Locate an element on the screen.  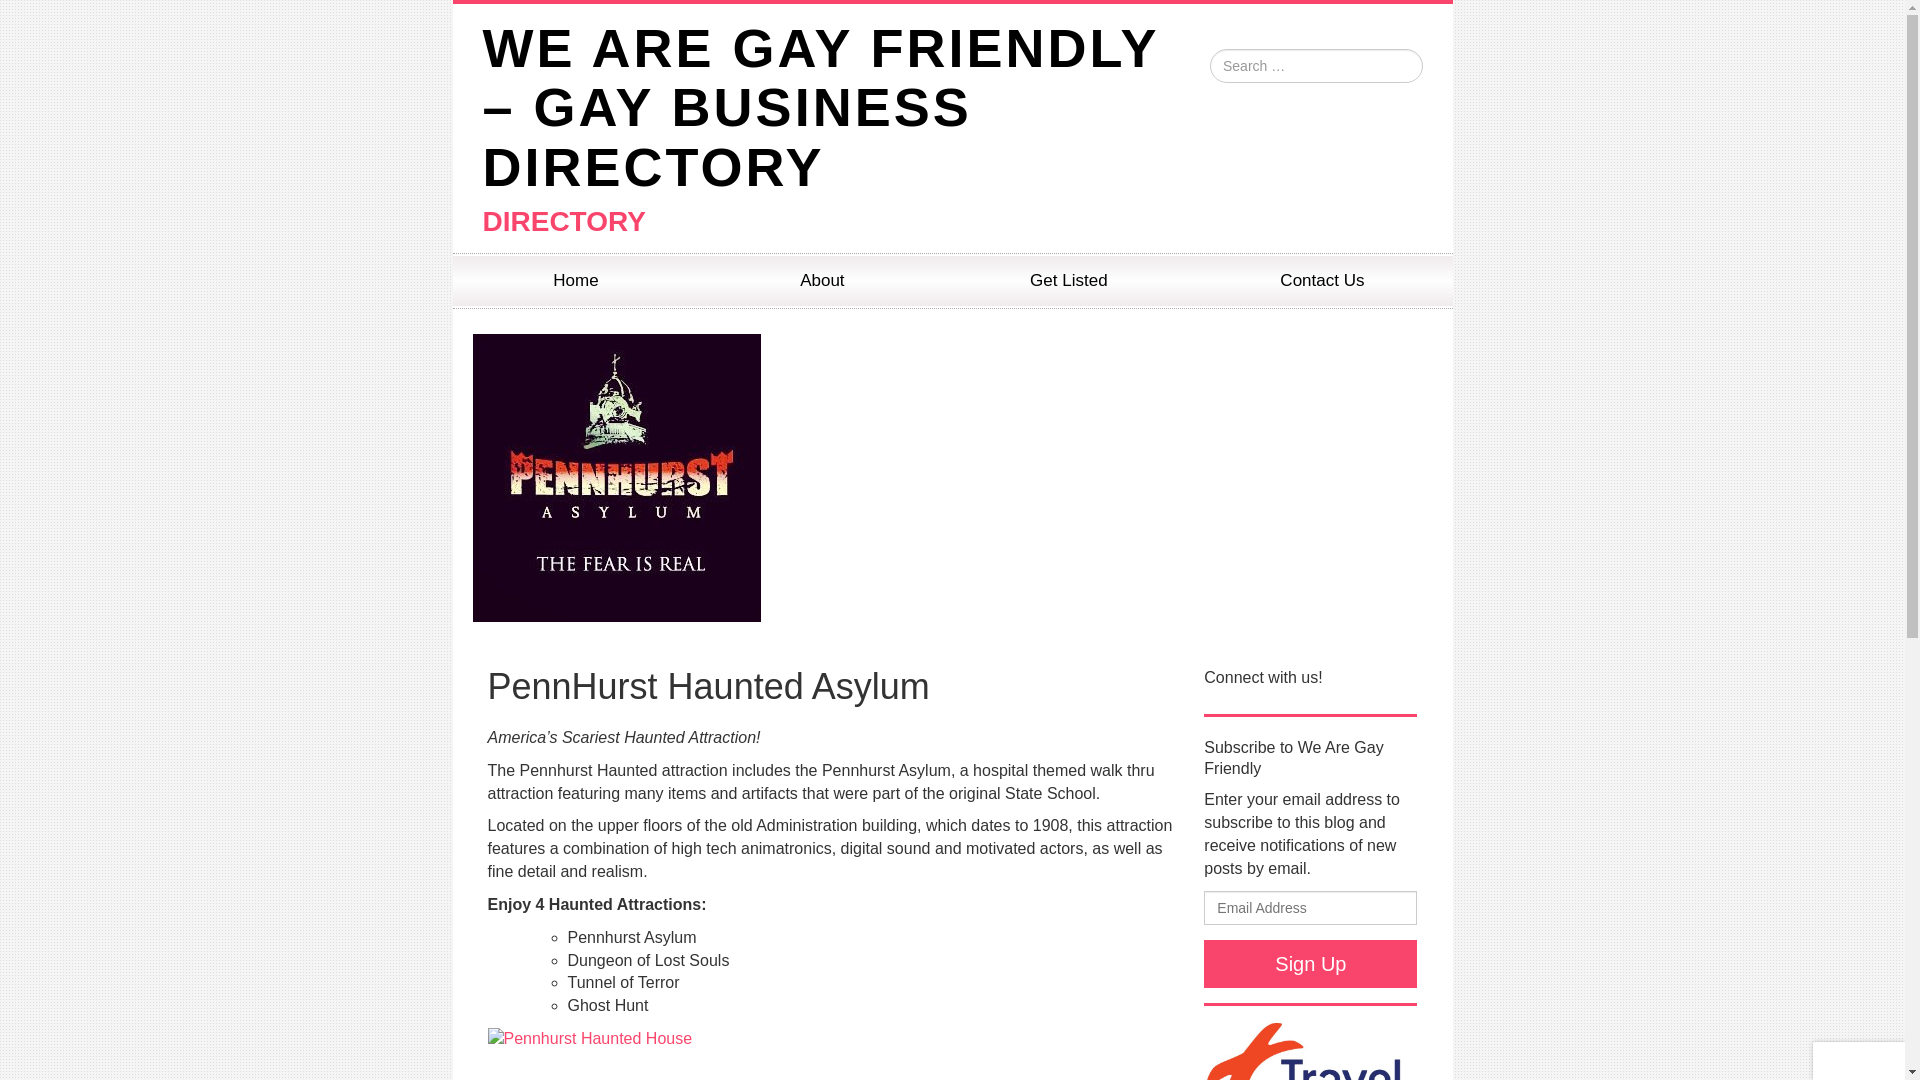
Sign Up is located at coordinates (1310, 964).